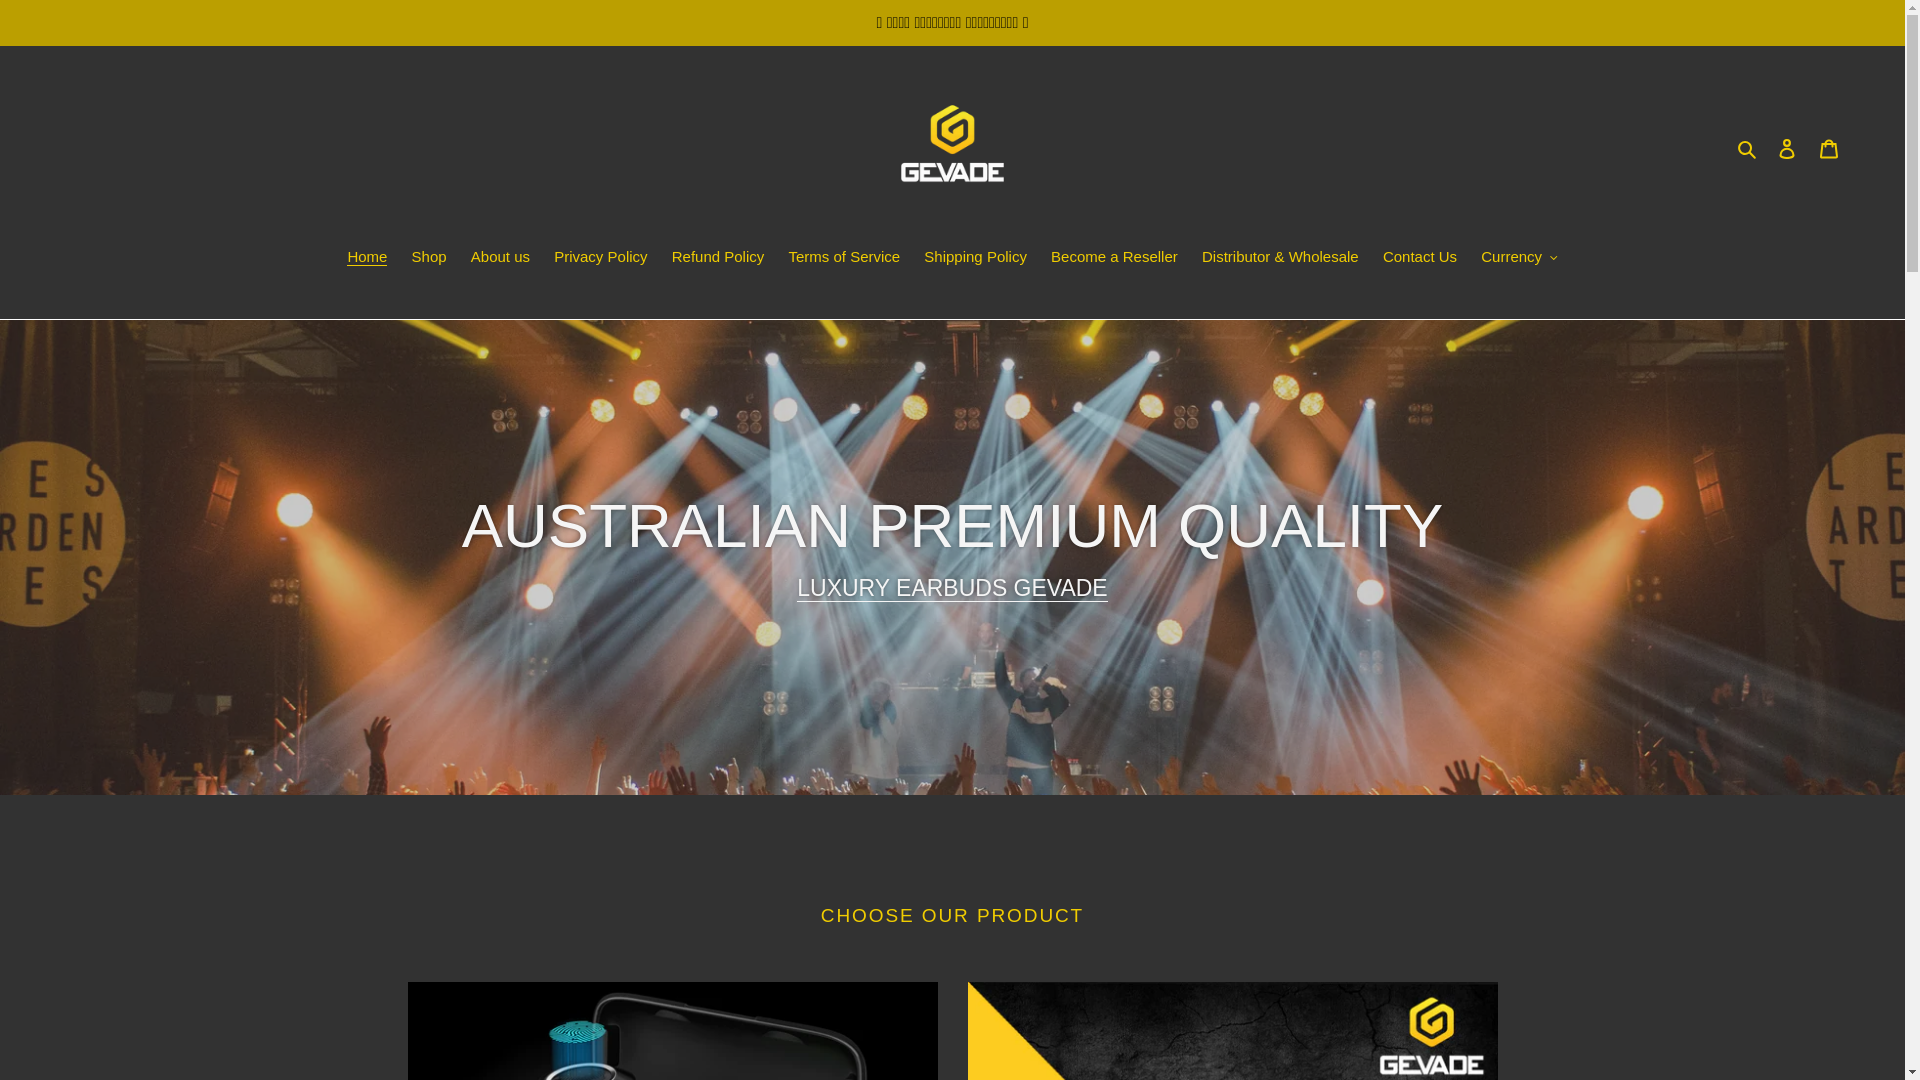 This screenshot has height=1080, width=1920. I want to click on Log in, so click(1787, 148).